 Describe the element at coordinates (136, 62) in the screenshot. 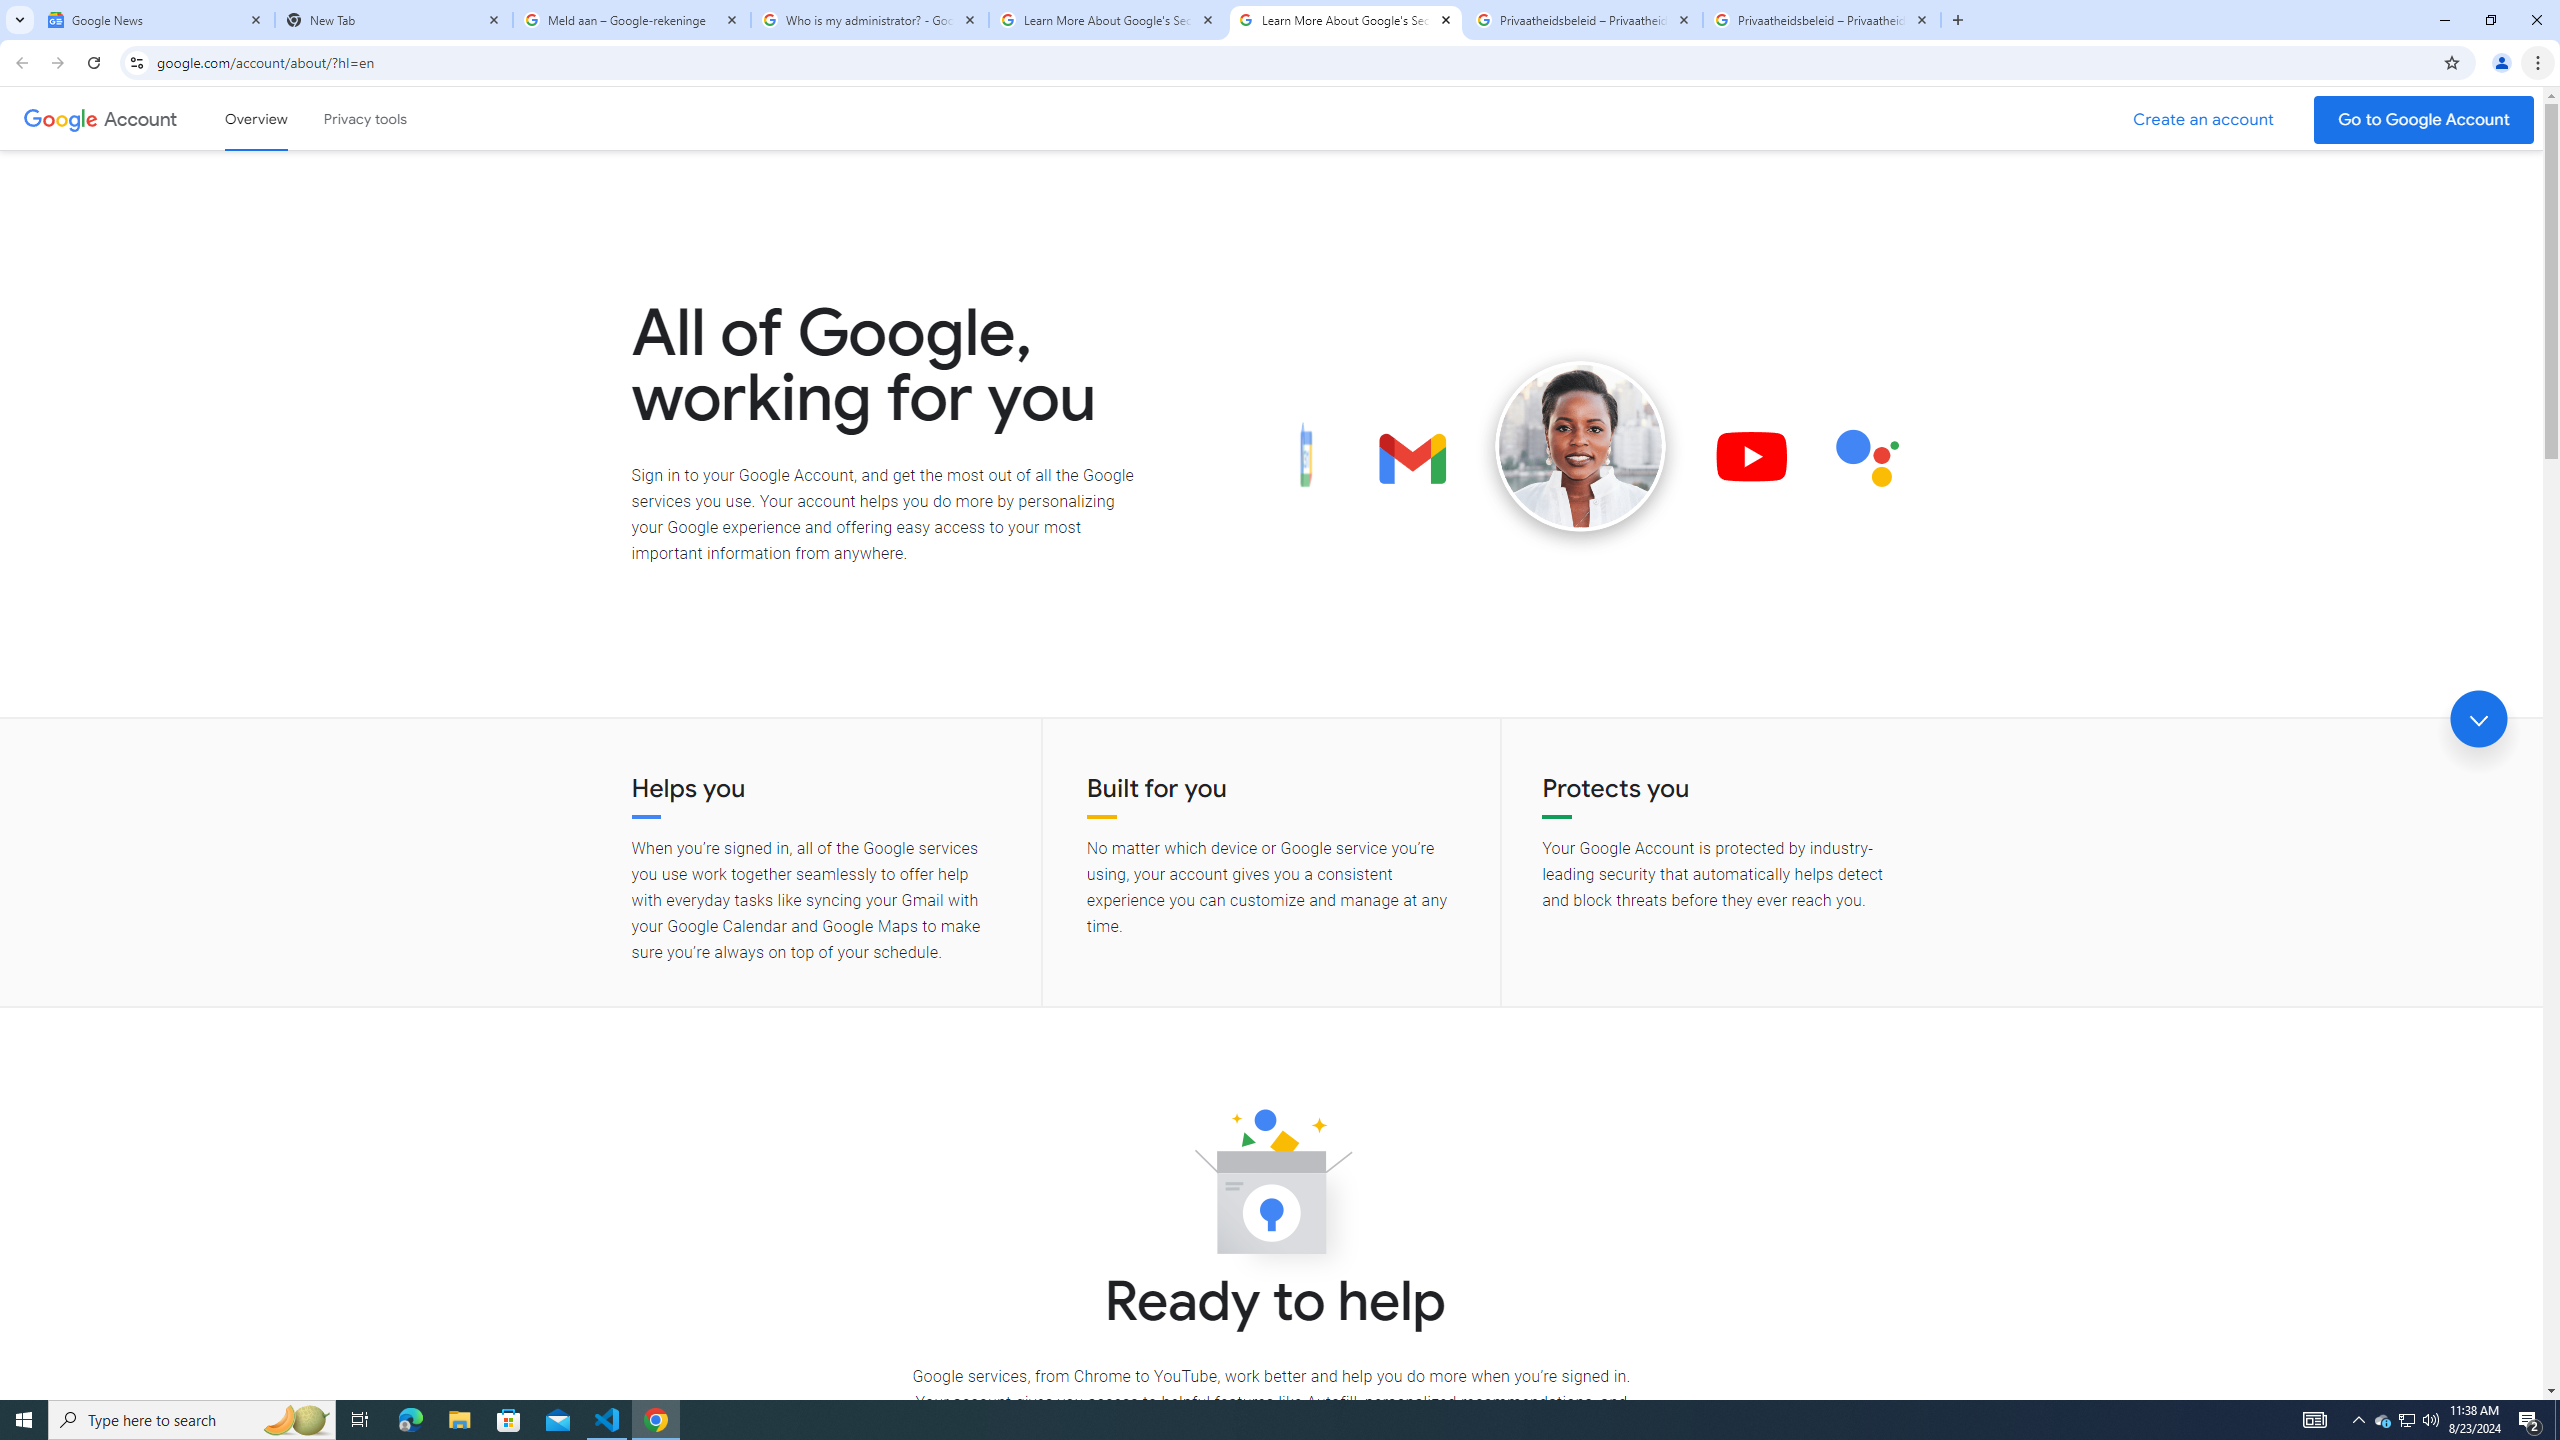

I see `View site information` at that location.